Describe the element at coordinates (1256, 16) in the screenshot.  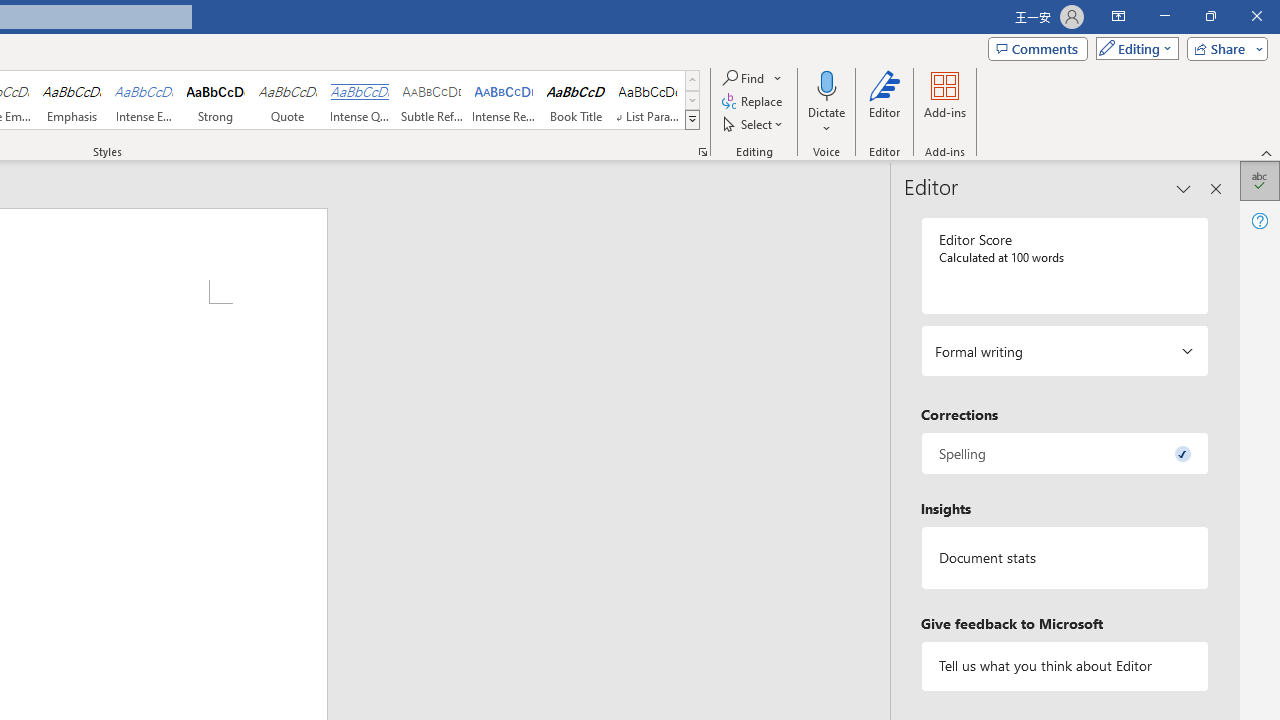
I see `Close` at that location.